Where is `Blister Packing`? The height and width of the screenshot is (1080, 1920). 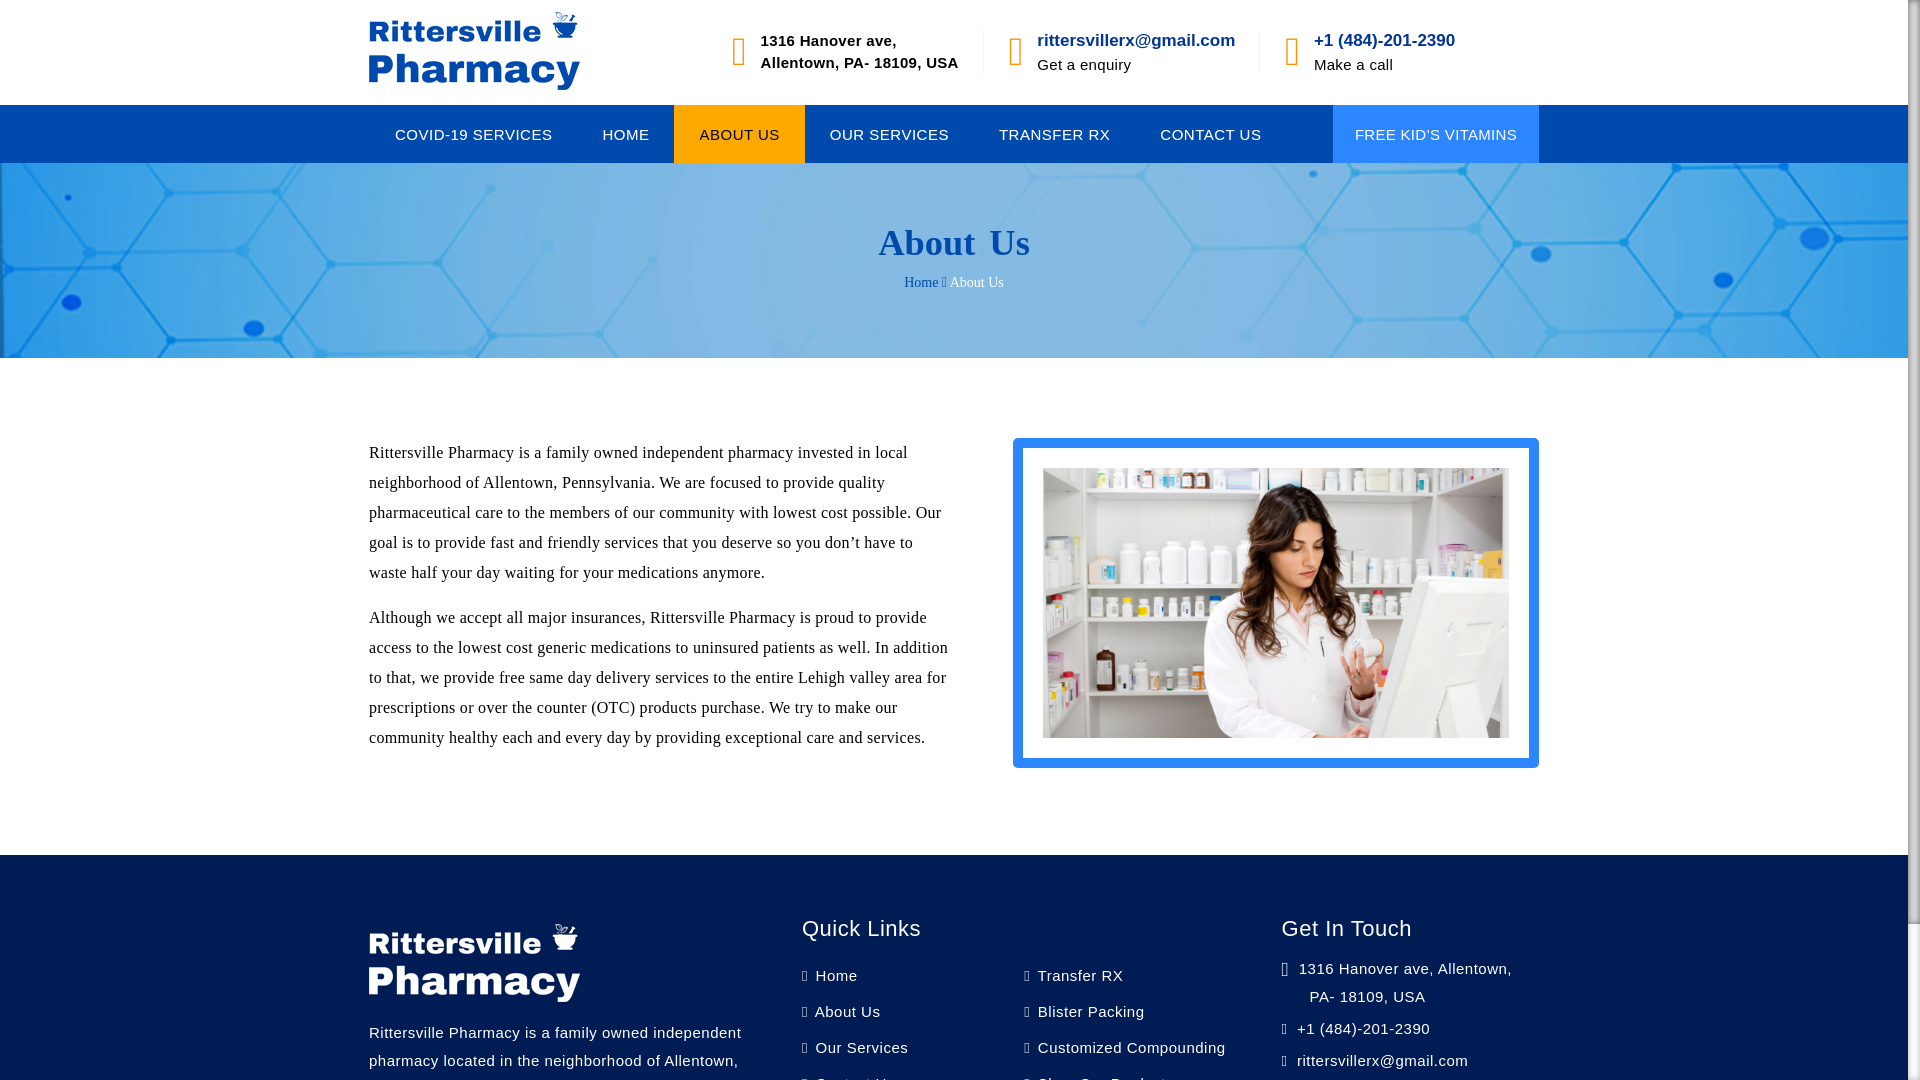
Blister Packing is located at coordinates (1084, 1011).